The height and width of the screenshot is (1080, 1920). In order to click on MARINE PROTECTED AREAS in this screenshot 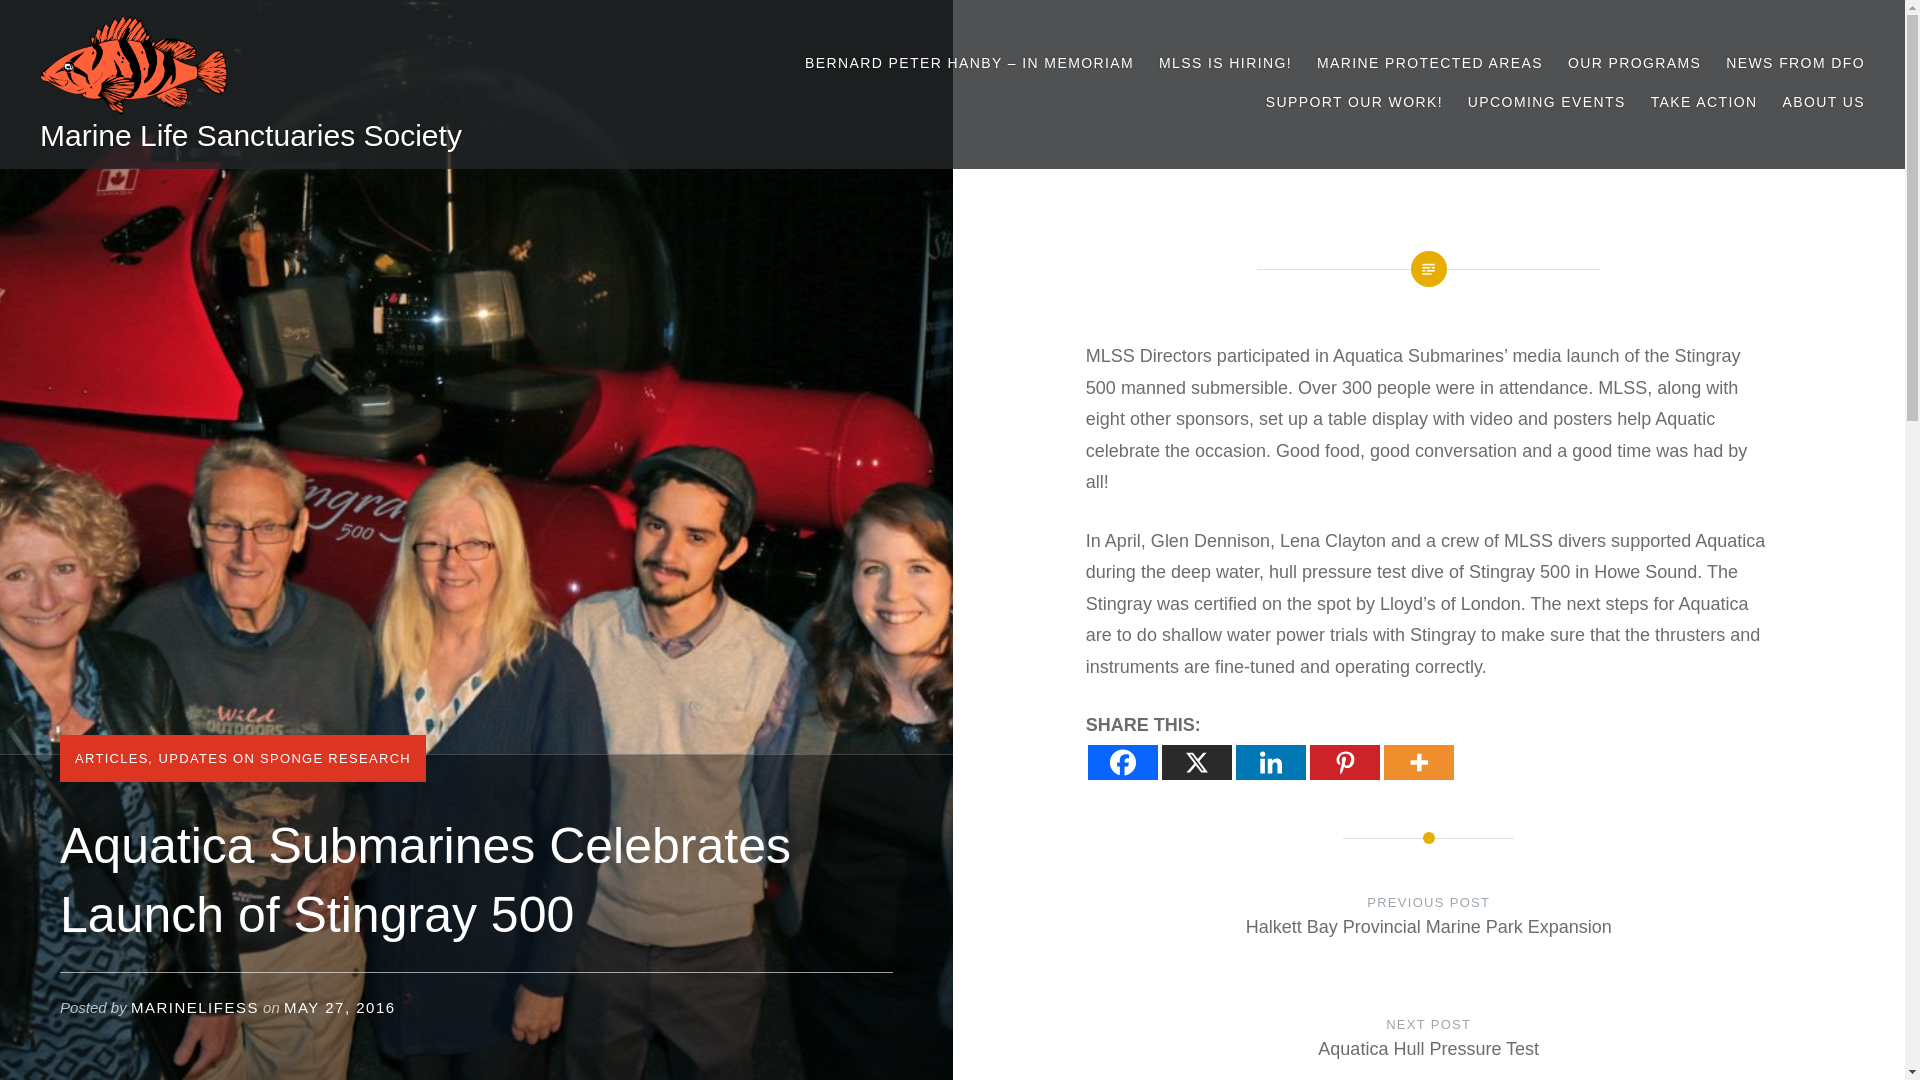, I will do `click(1430, 62)`.